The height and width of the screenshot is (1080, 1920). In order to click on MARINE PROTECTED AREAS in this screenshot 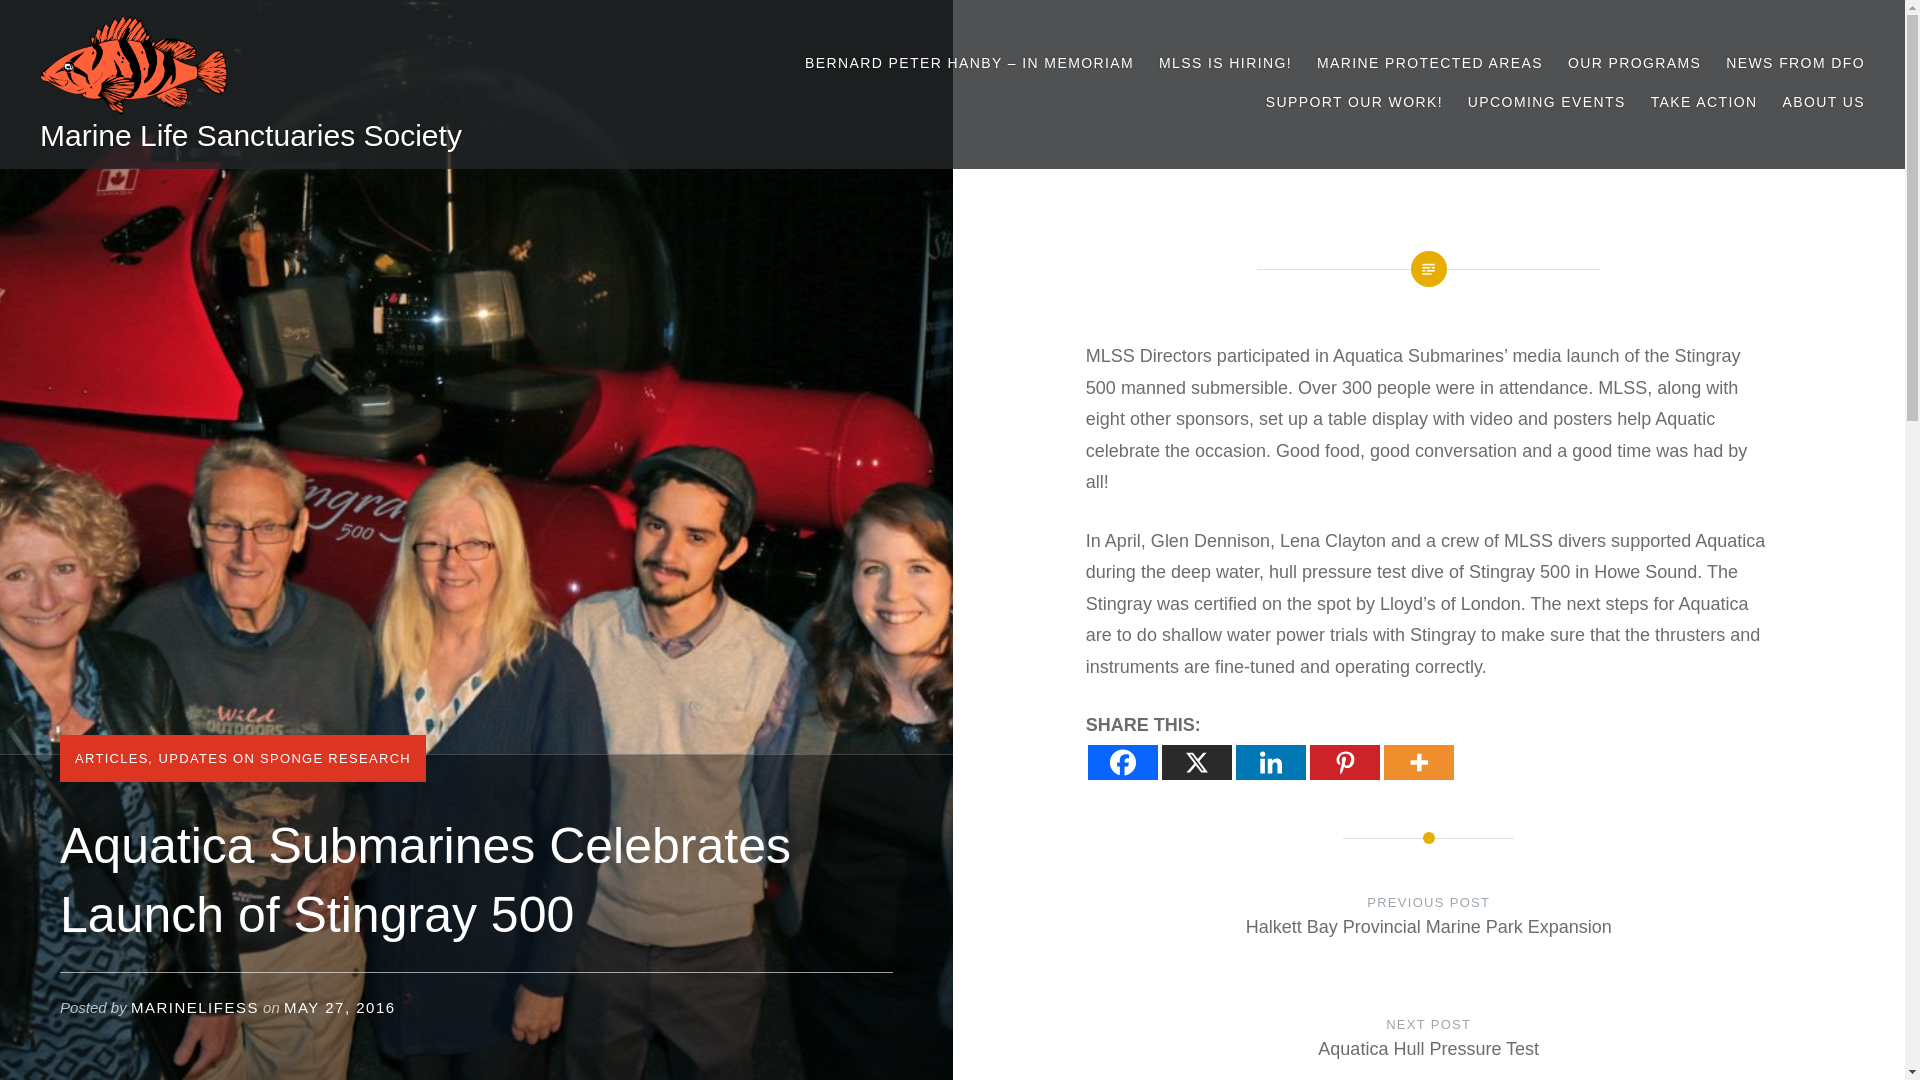, I will do `click(1430, 62)`.